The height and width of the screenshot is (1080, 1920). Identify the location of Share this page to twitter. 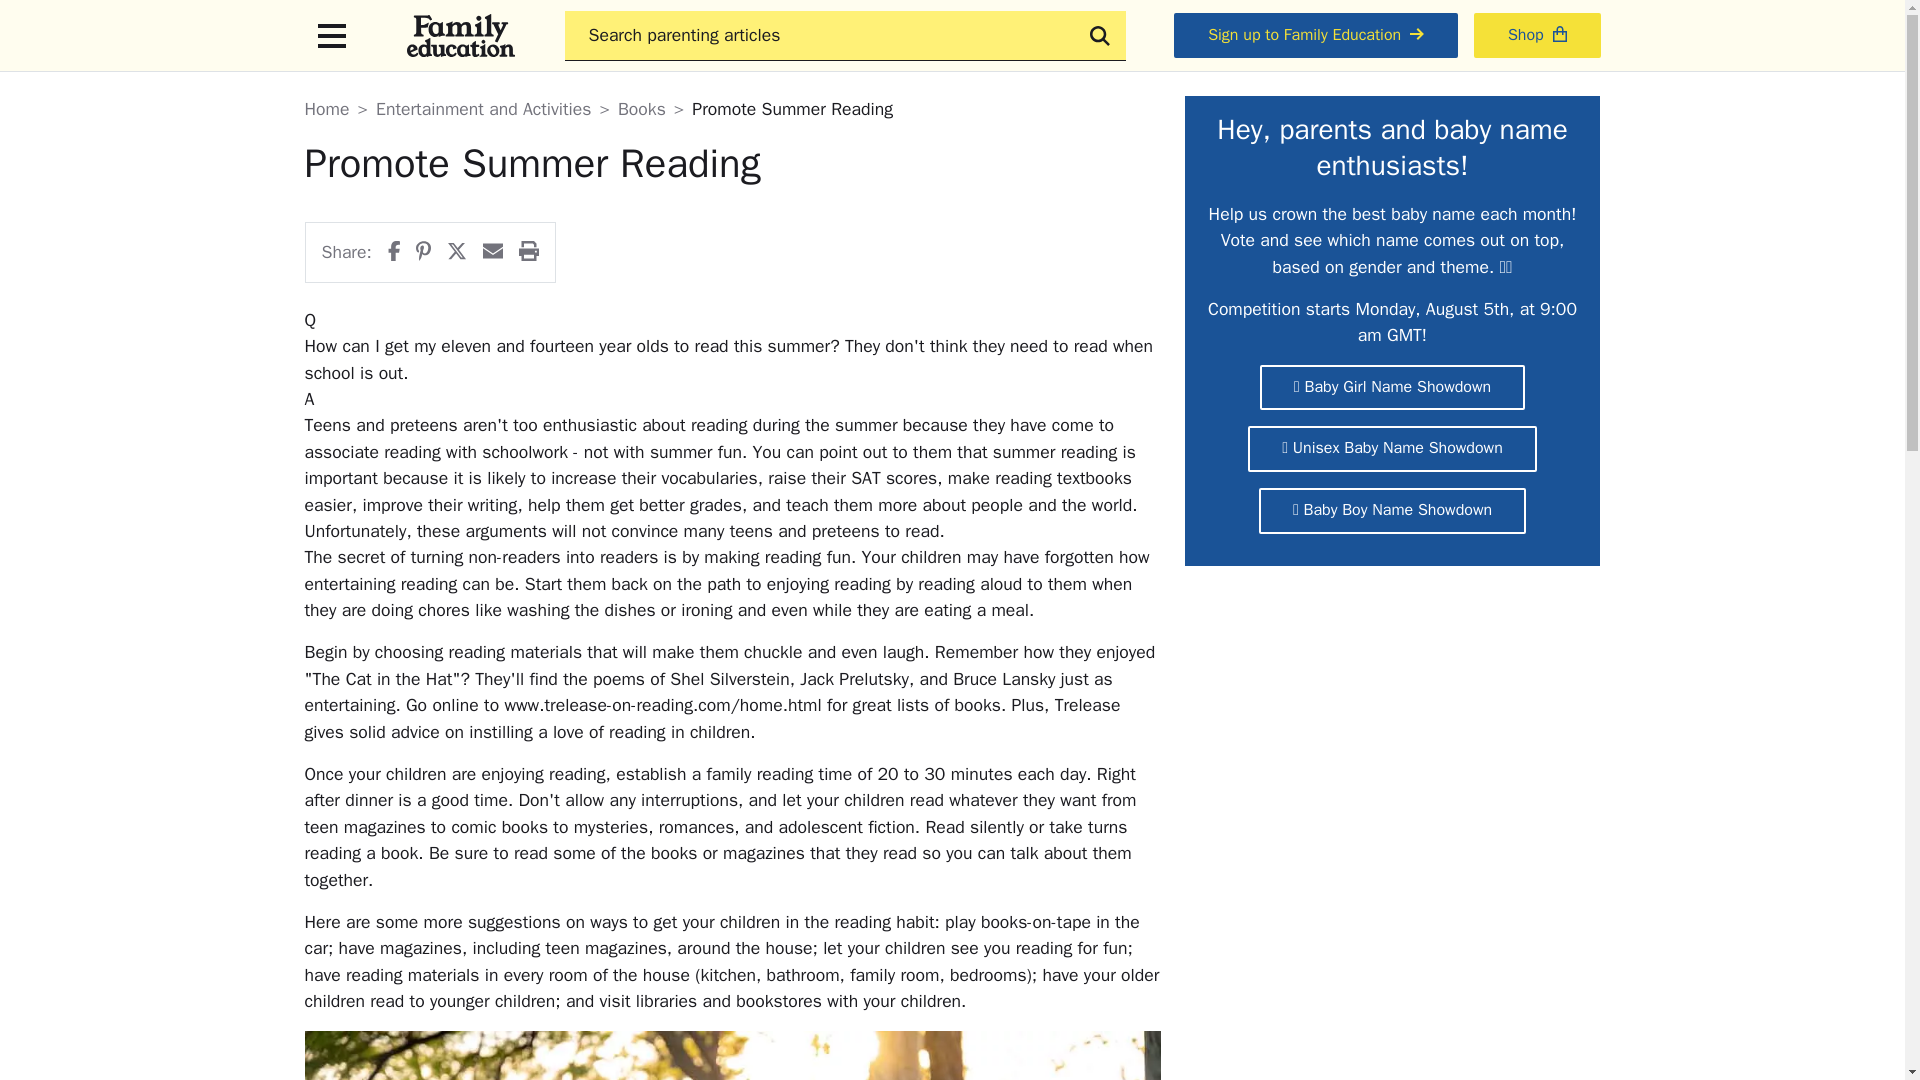
(456, 252).